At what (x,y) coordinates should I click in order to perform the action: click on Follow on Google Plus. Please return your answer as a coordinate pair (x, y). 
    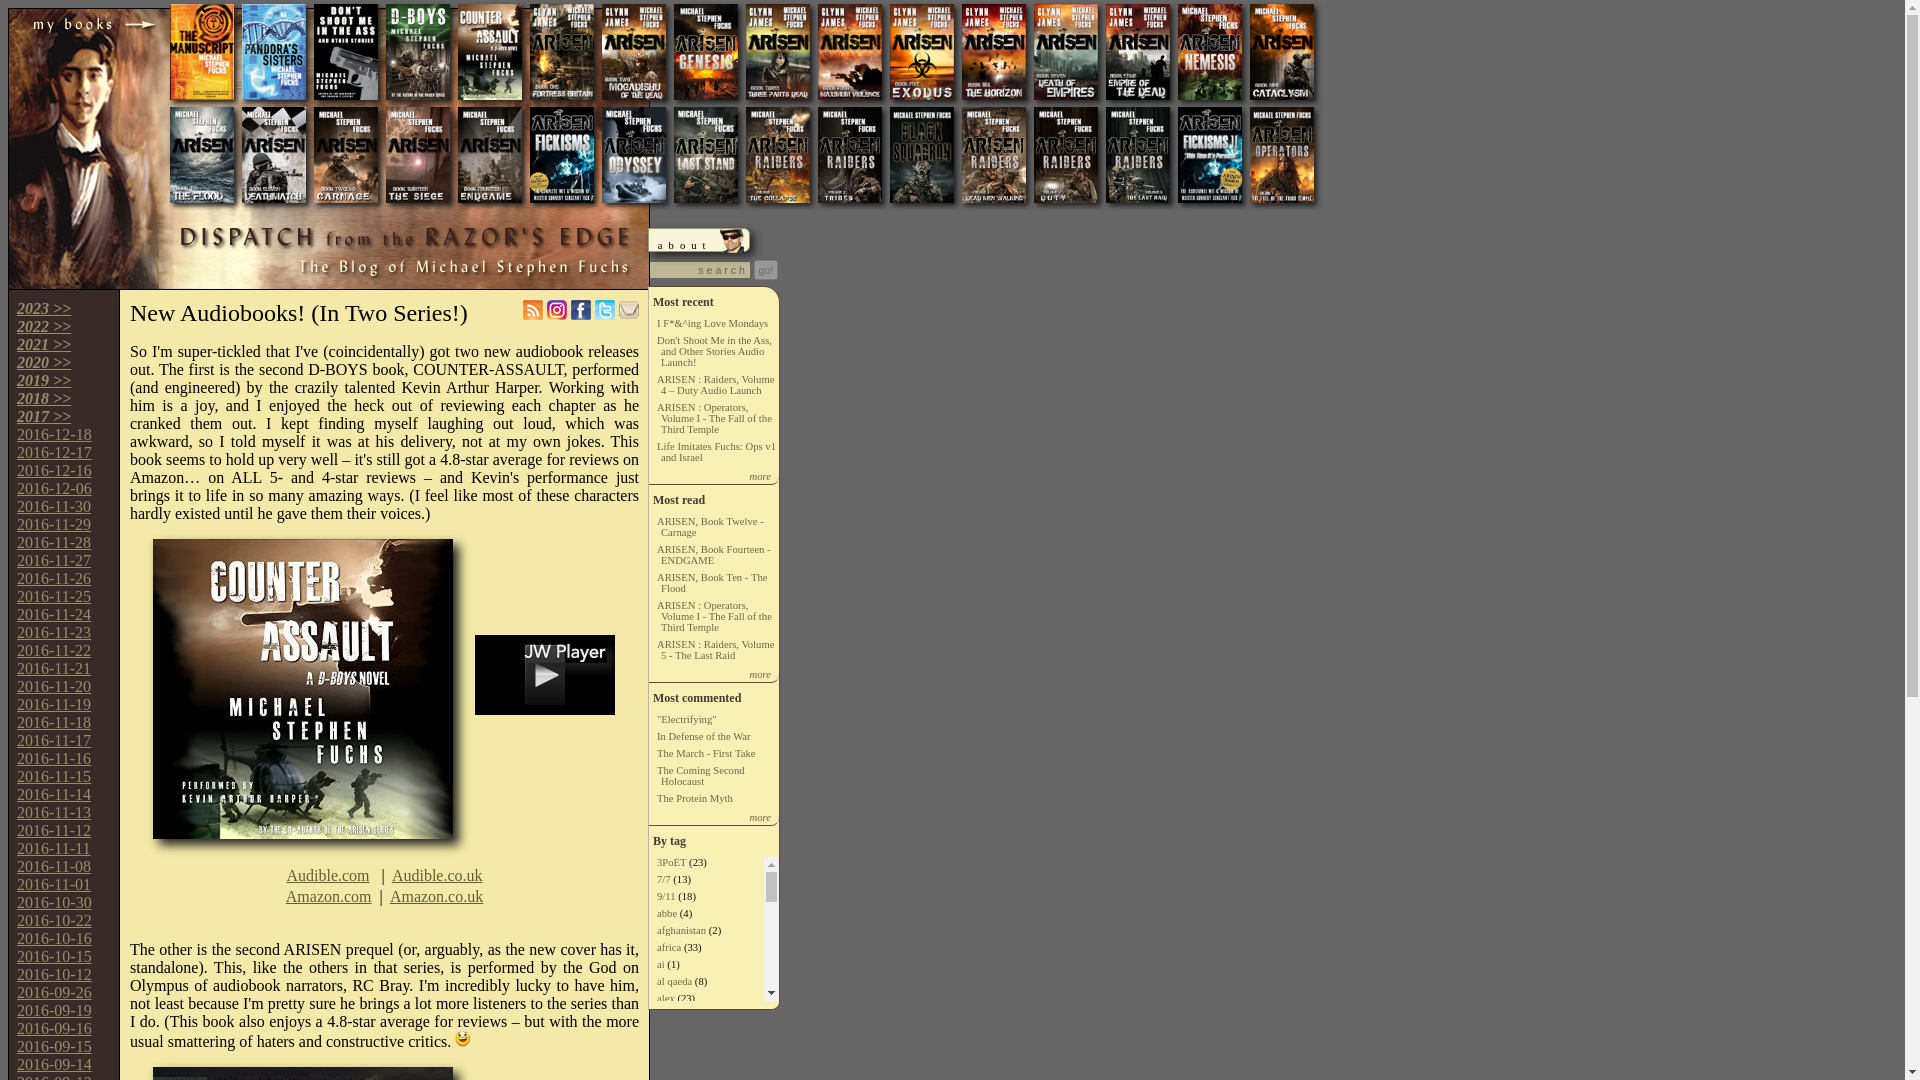
    Looking at the image, I should click on (556, 314).